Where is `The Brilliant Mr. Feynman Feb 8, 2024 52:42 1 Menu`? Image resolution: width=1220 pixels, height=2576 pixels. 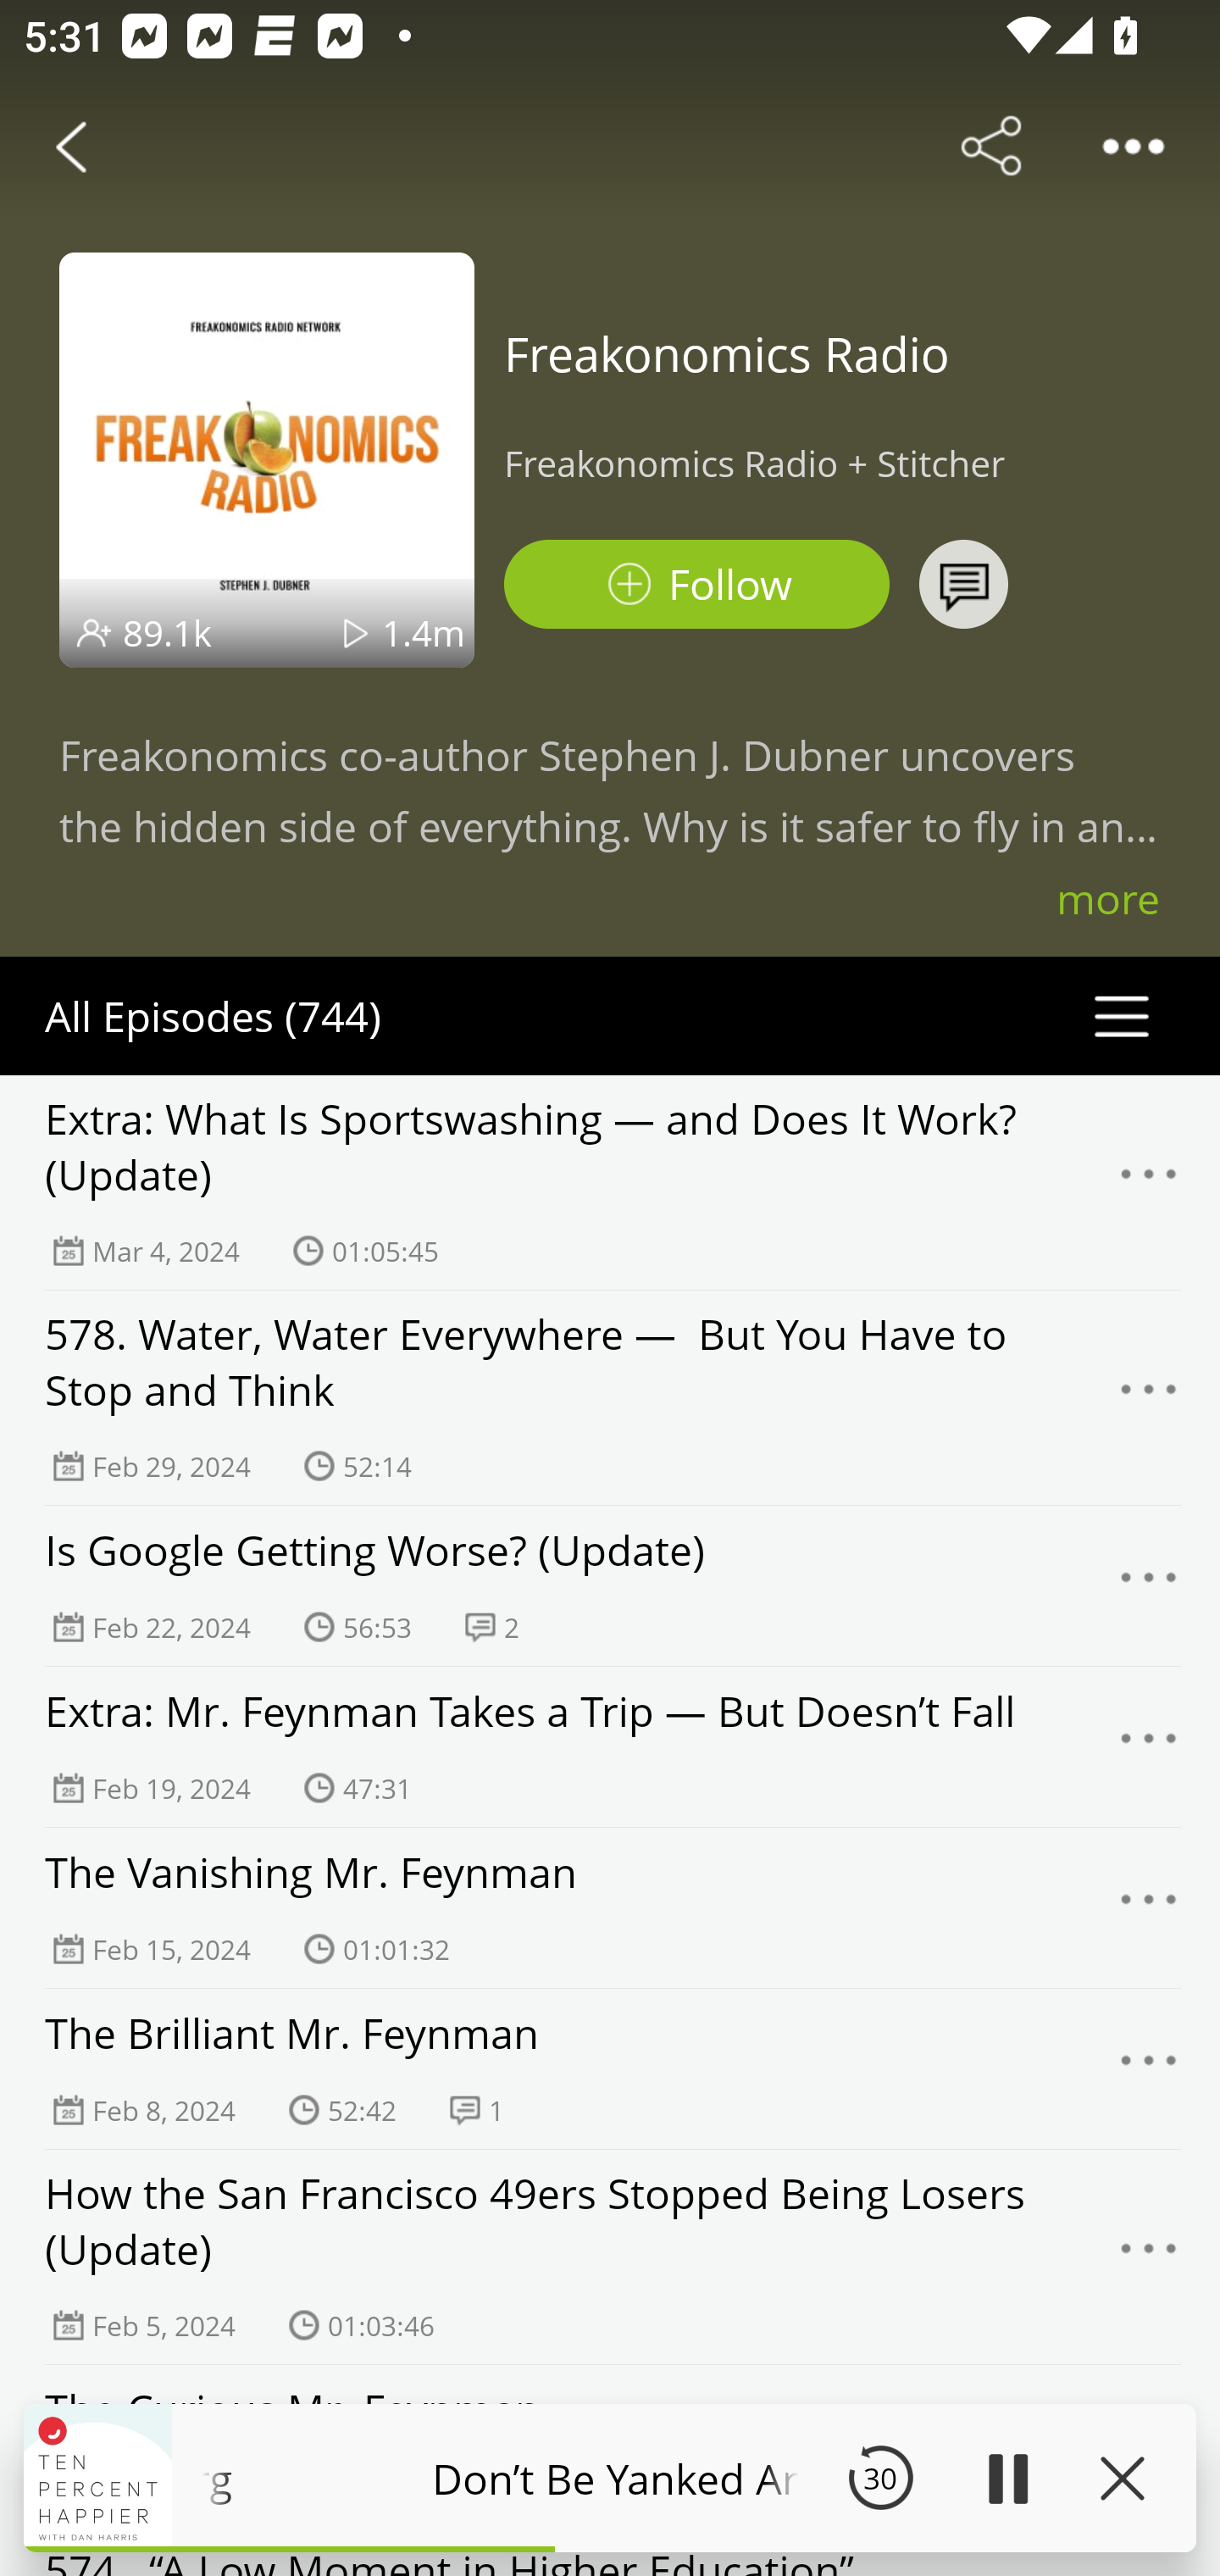 The Brilliant Mr. Feynman Feb 8, 2024 52:42 1 Menu is located at coordinates (610, 2069).